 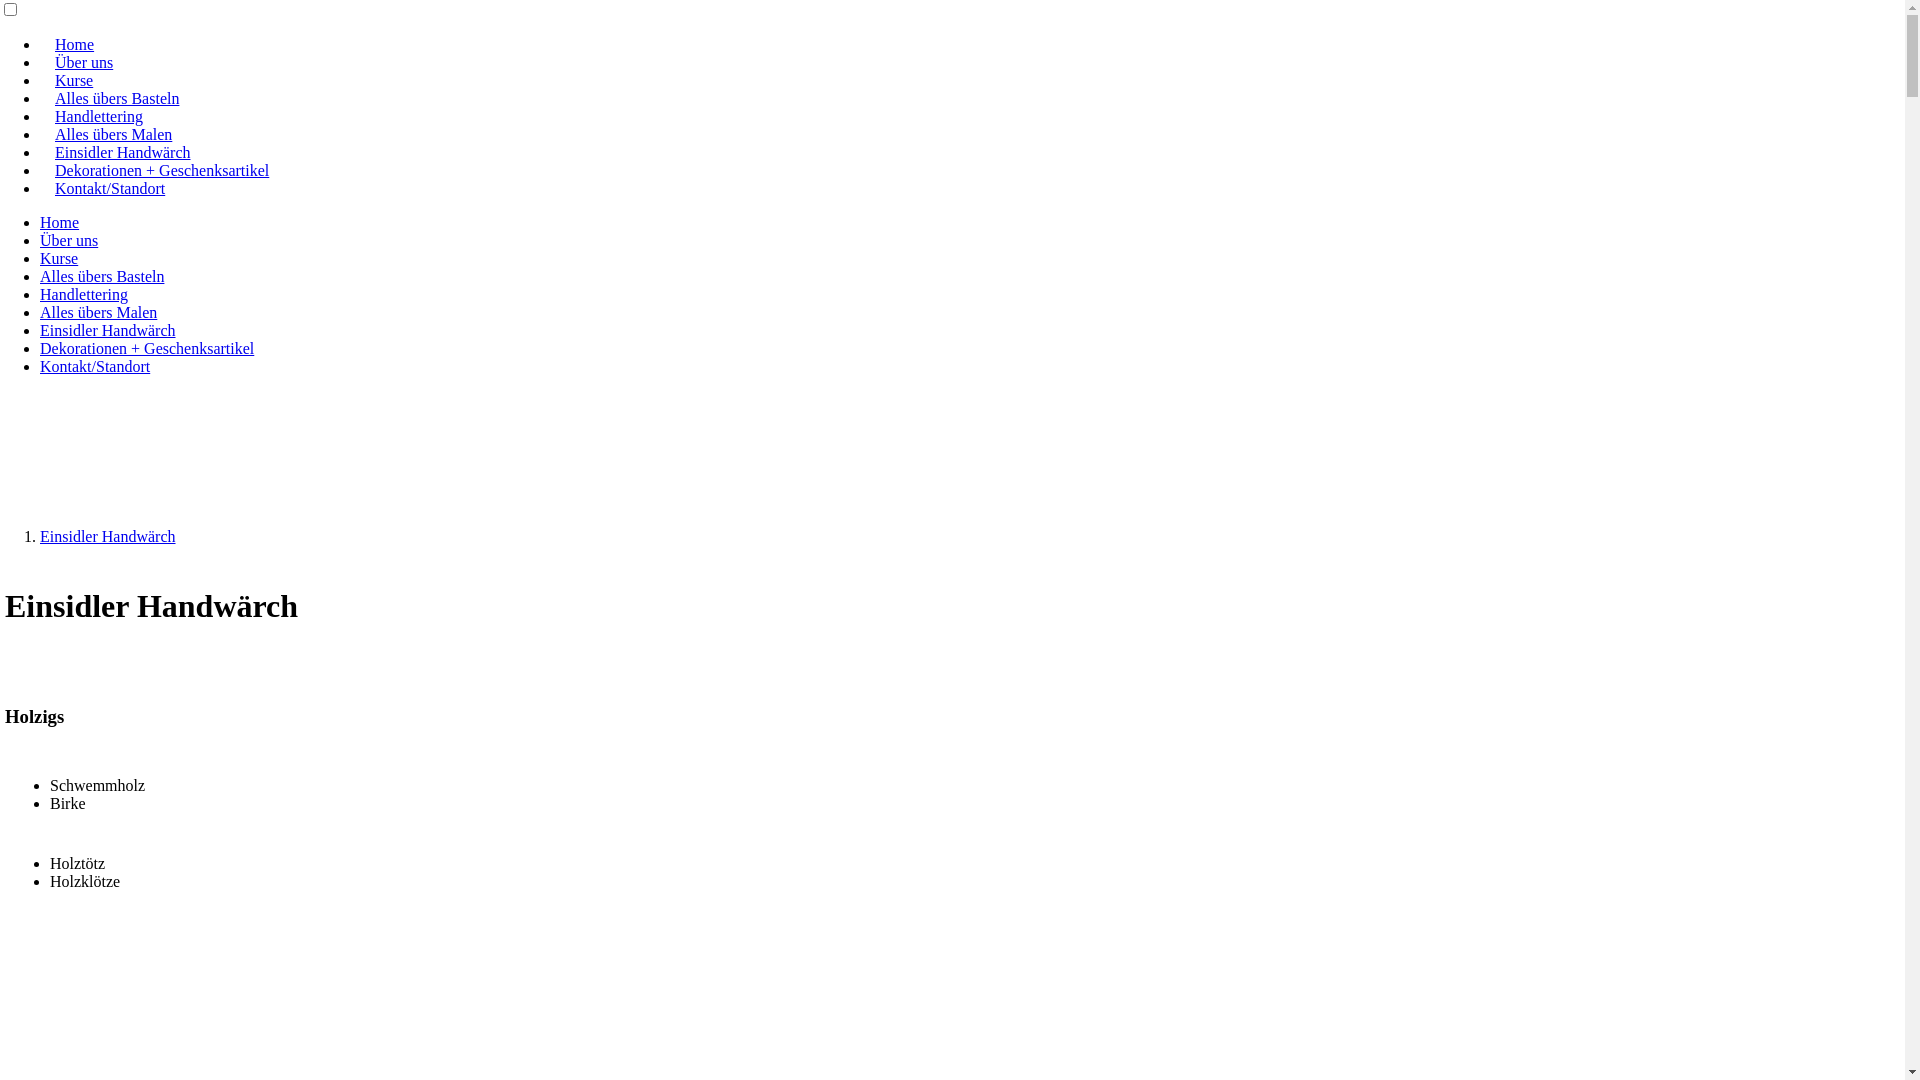 I want to click on Dekorationen + Geschenksartikel, so click(x=147, y=348).